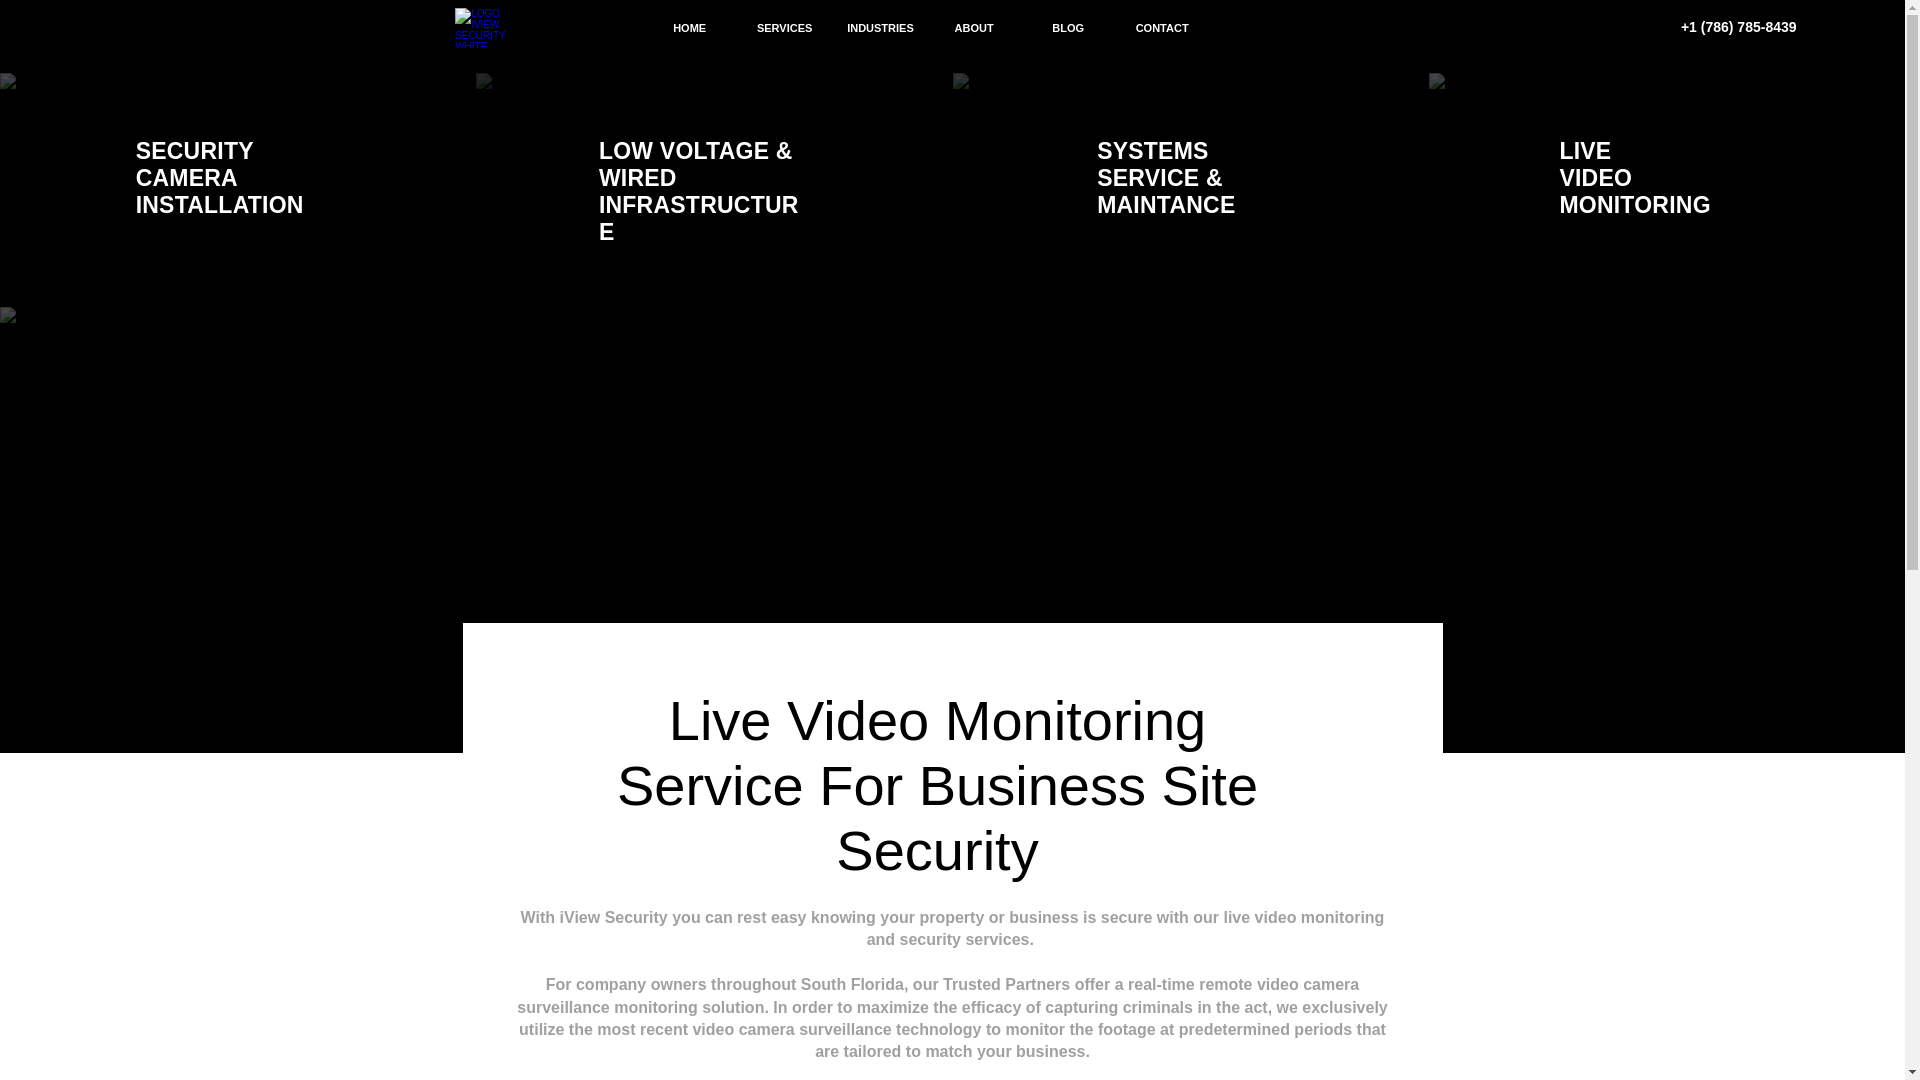 This screenshot has height=1080, width=1920. What do you see at coordinates (784, 28) in the screenshot?
I see `SERVICES` at bounding box center [784, 28].